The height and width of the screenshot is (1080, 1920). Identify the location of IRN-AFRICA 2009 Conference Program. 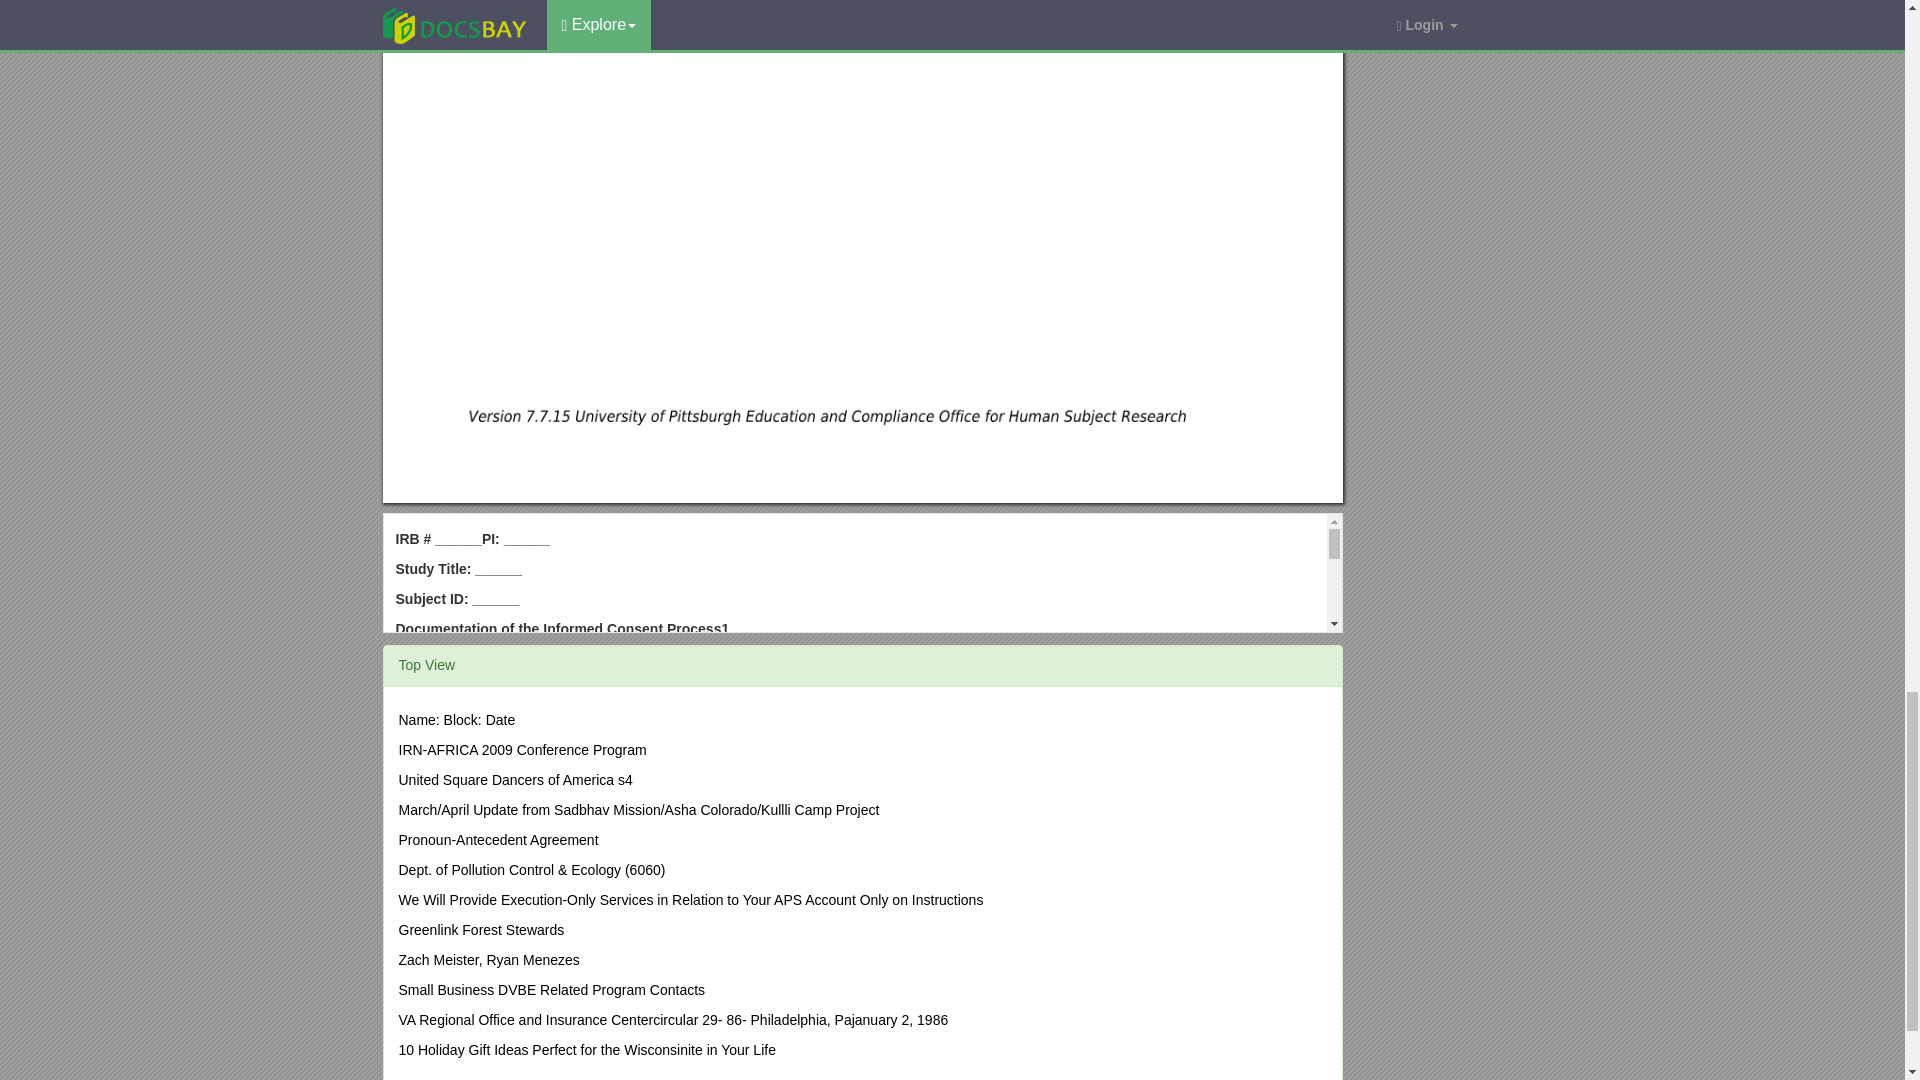
(521, 750).